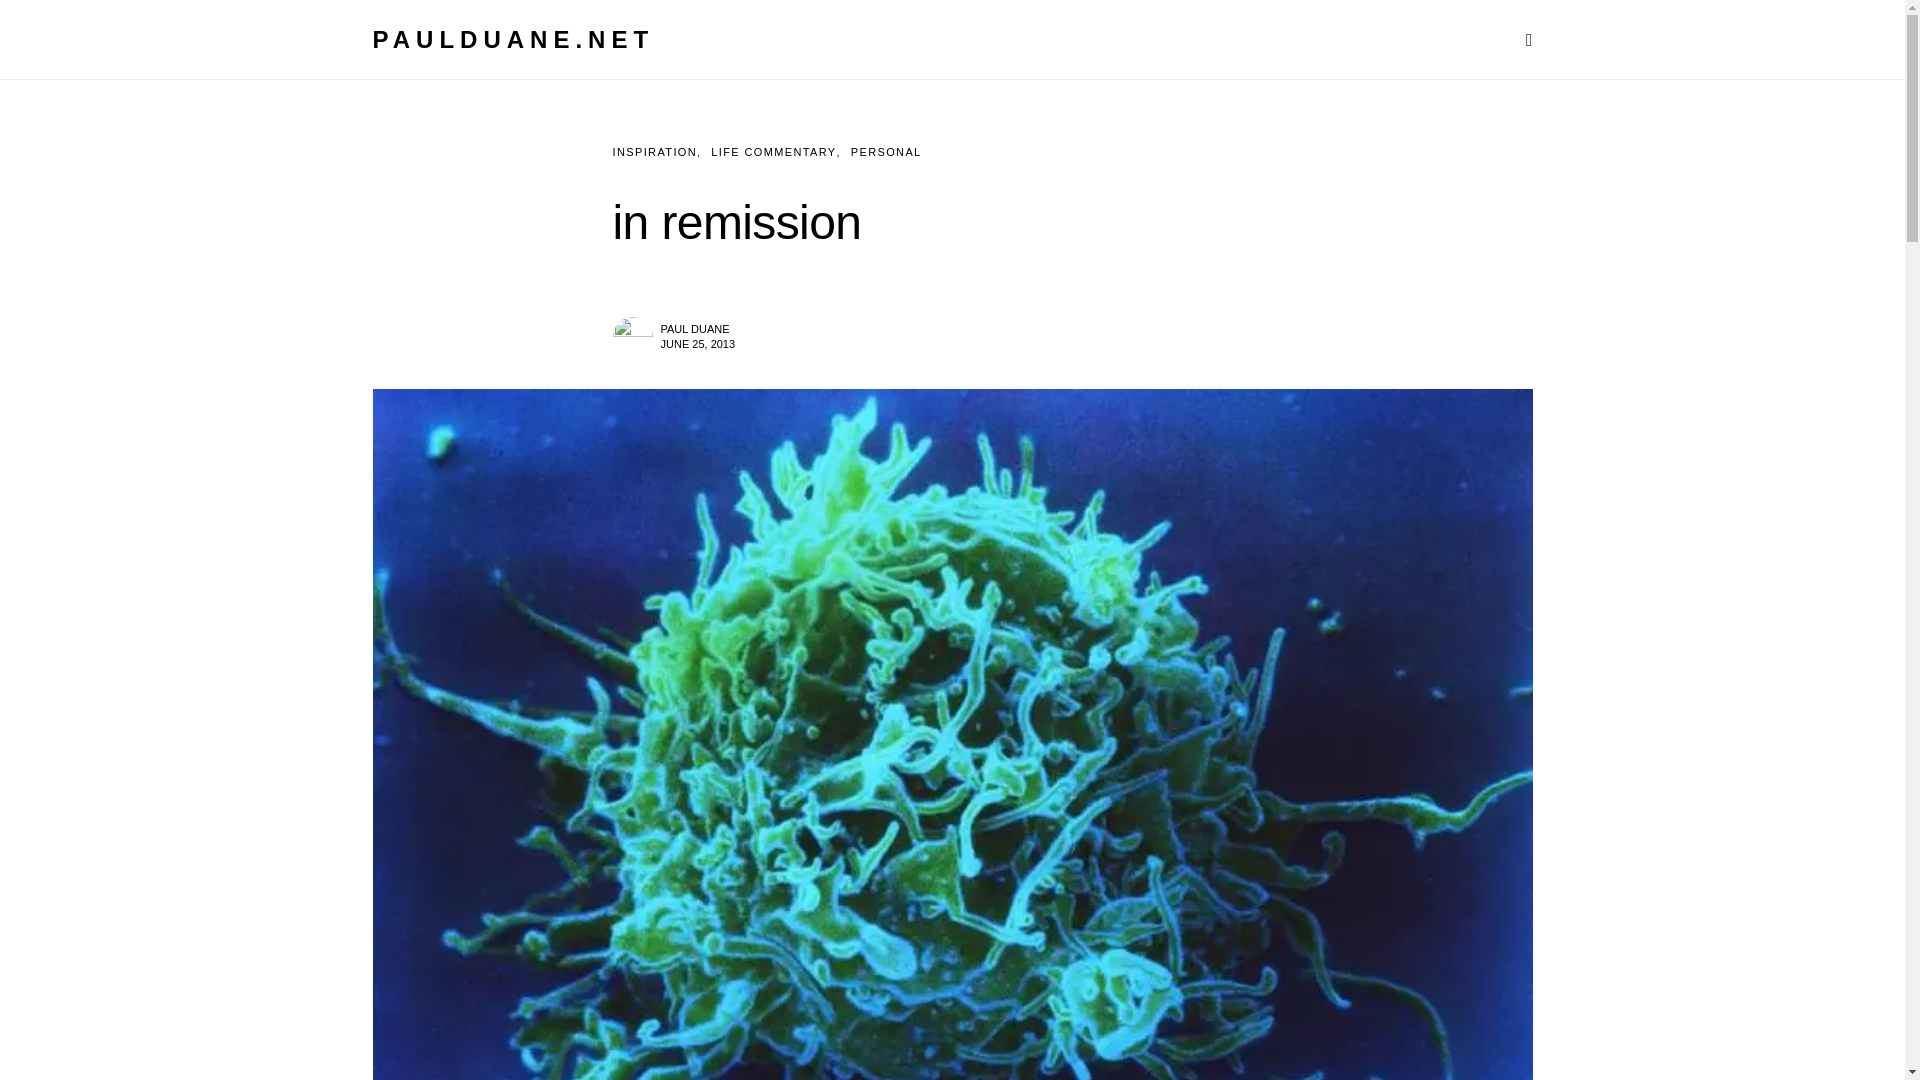 Image resolution: width=1920 pixels, height=1080 pixels. Describe the element at coordinates (513, 38) in the screenshot. I see `PAULDUANE.NET` at that location.